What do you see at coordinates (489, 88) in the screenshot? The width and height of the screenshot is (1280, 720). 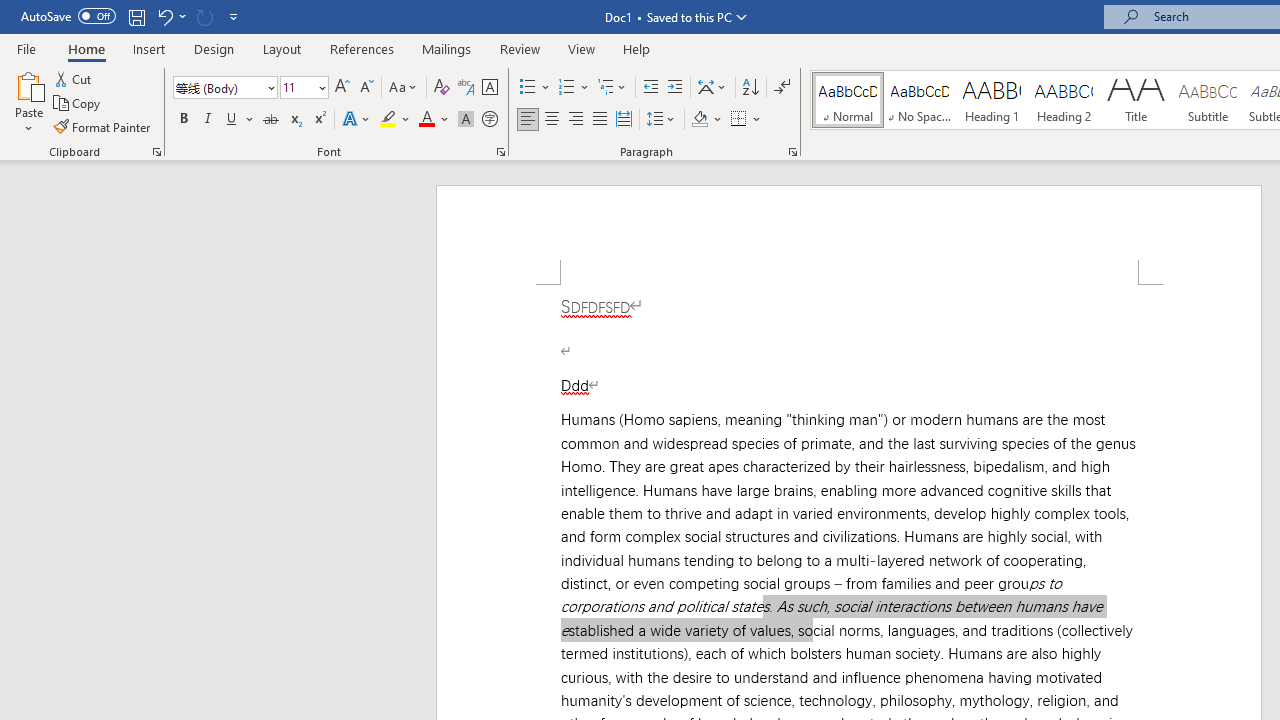 I see `Character Border` at bounding box center [489, 88].